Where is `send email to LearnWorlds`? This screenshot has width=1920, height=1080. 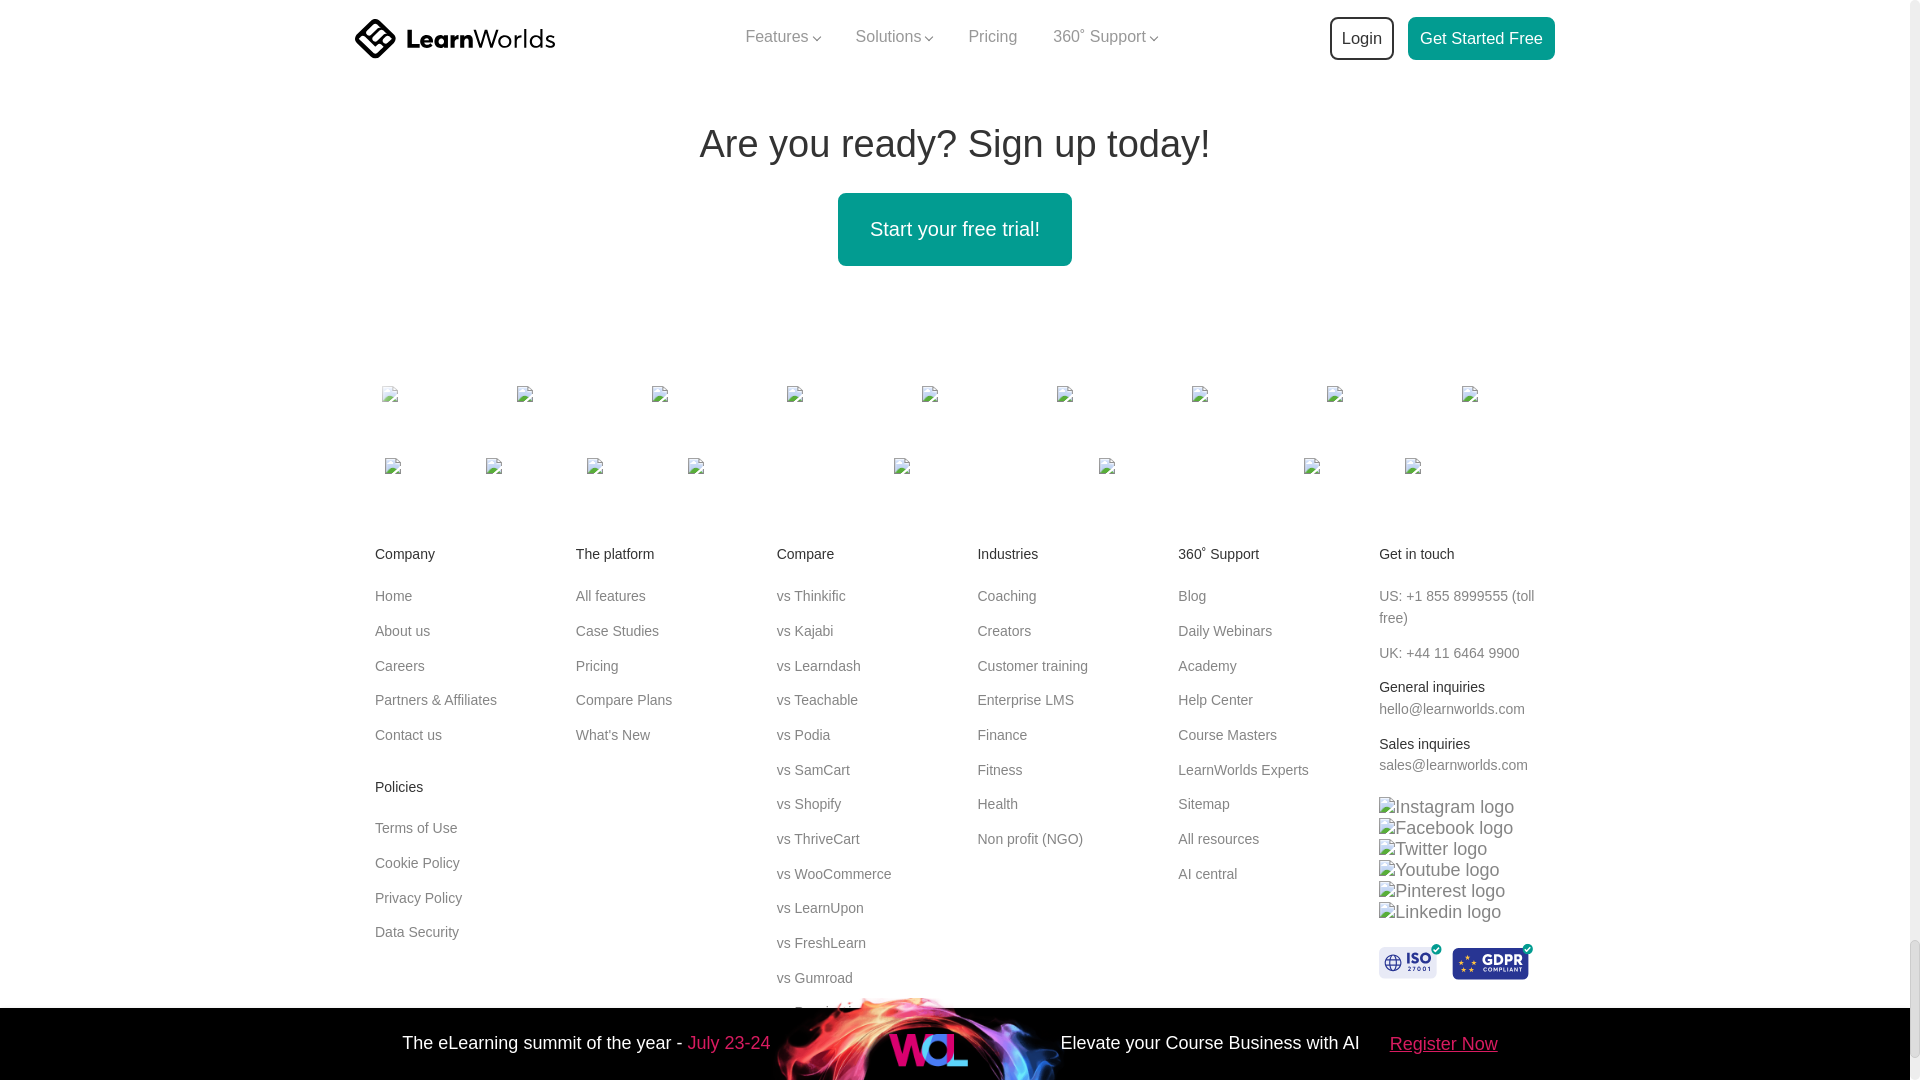
send email to LearnWorlds is located at coordinates (1451, 708).